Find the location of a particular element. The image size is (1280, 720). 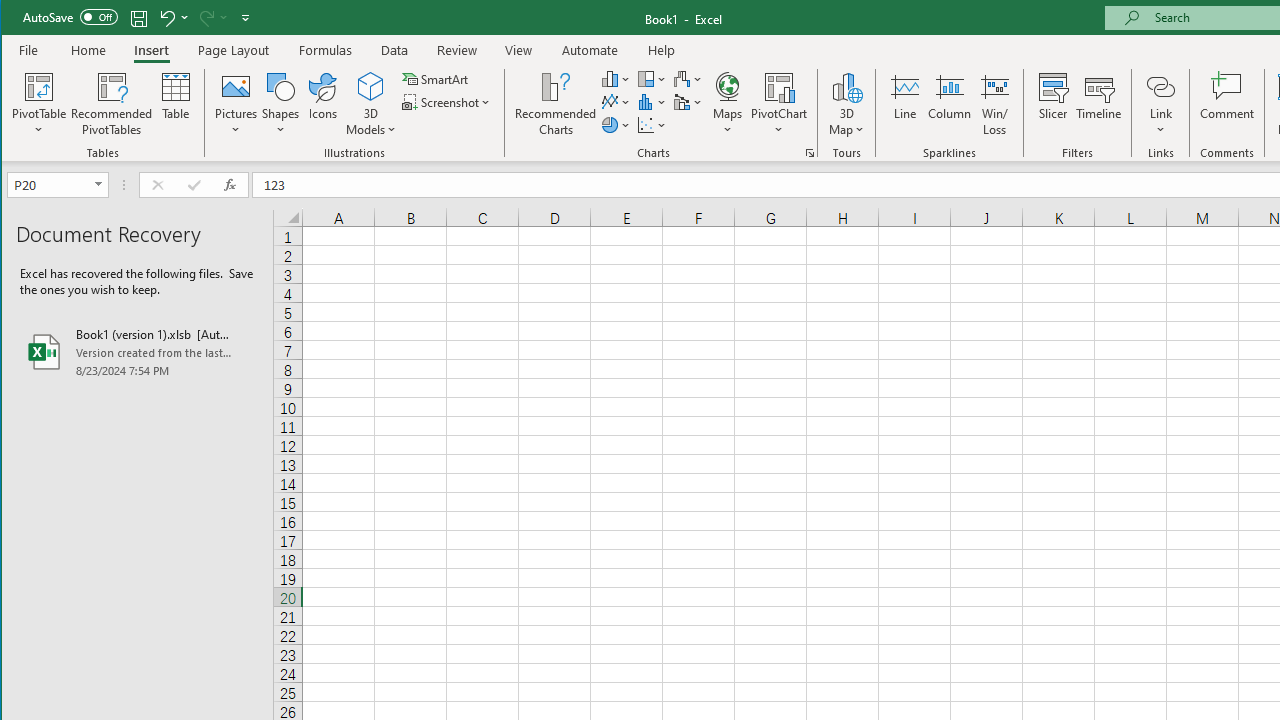

Maps is located at coordinates (727, 104).